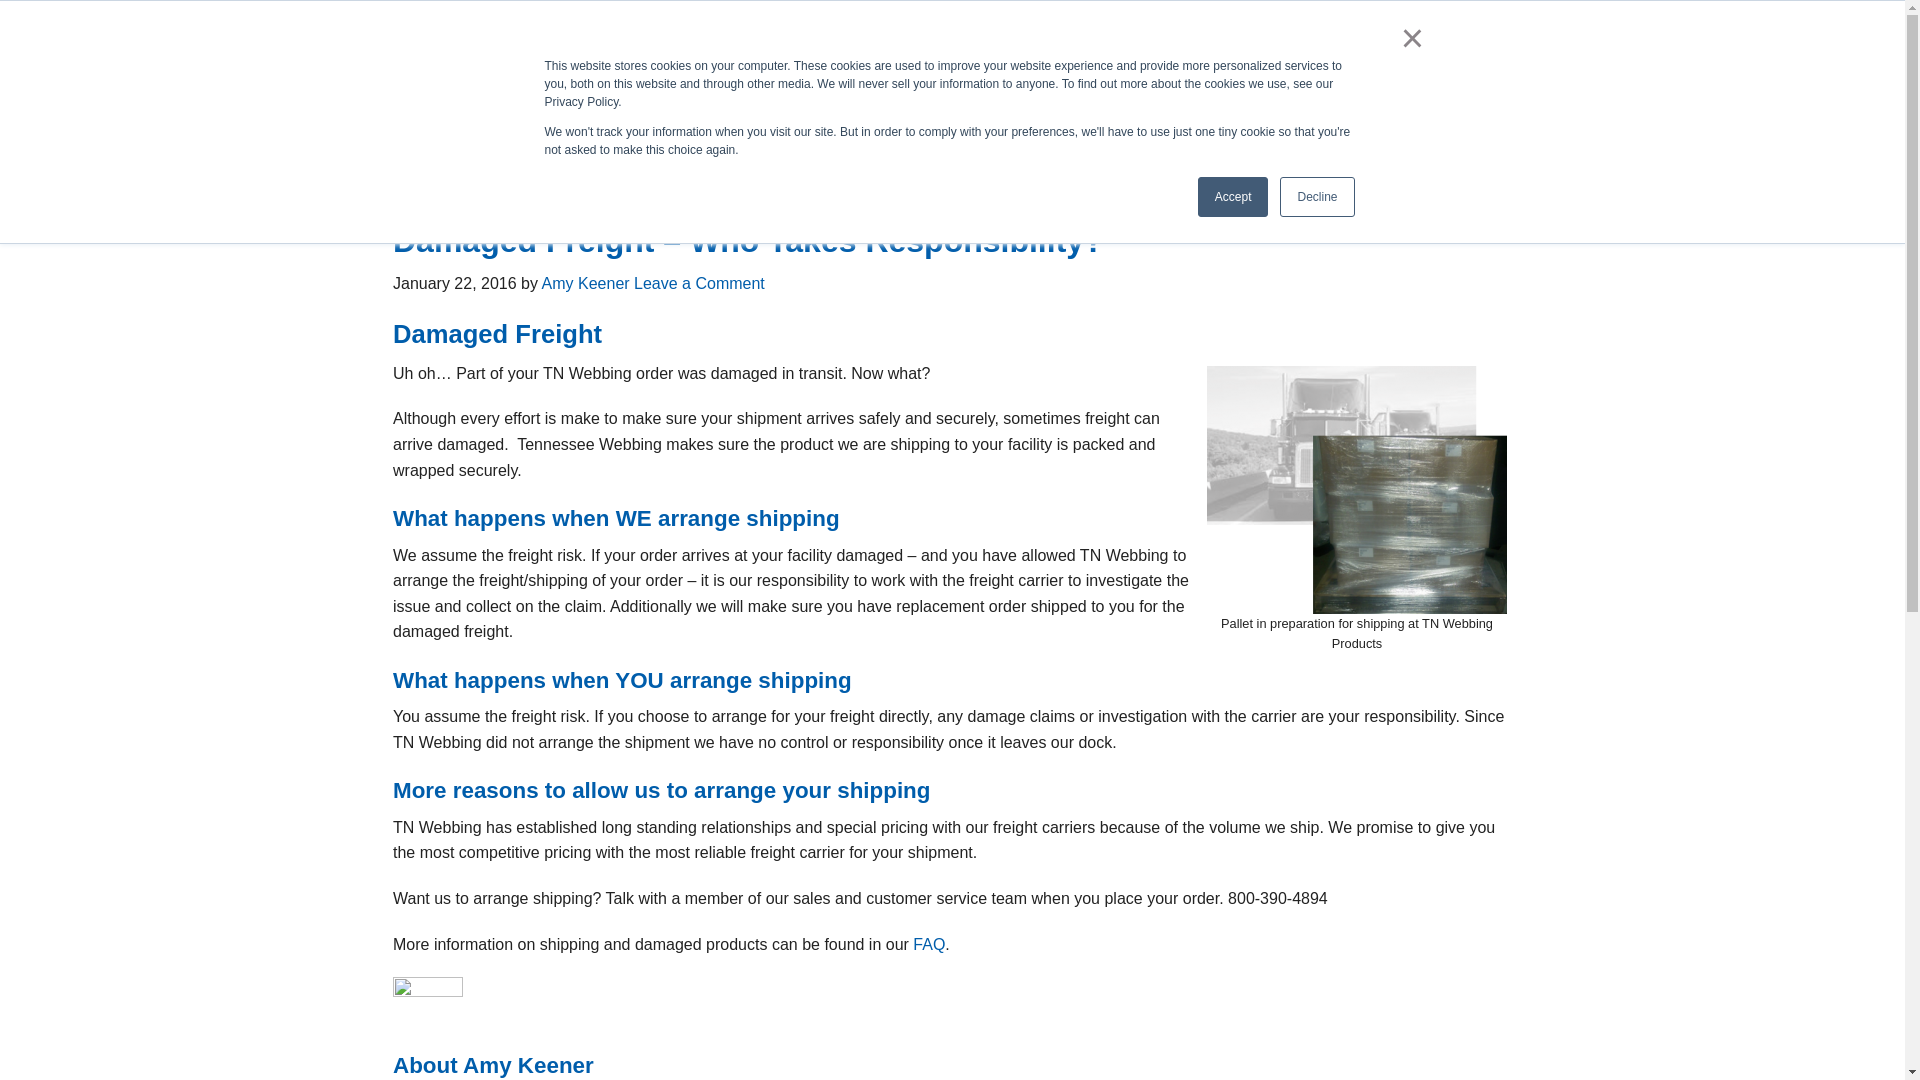 The height and width of the screenshot is (1080, 1920). I want to click on HOME, so click(424, 161).